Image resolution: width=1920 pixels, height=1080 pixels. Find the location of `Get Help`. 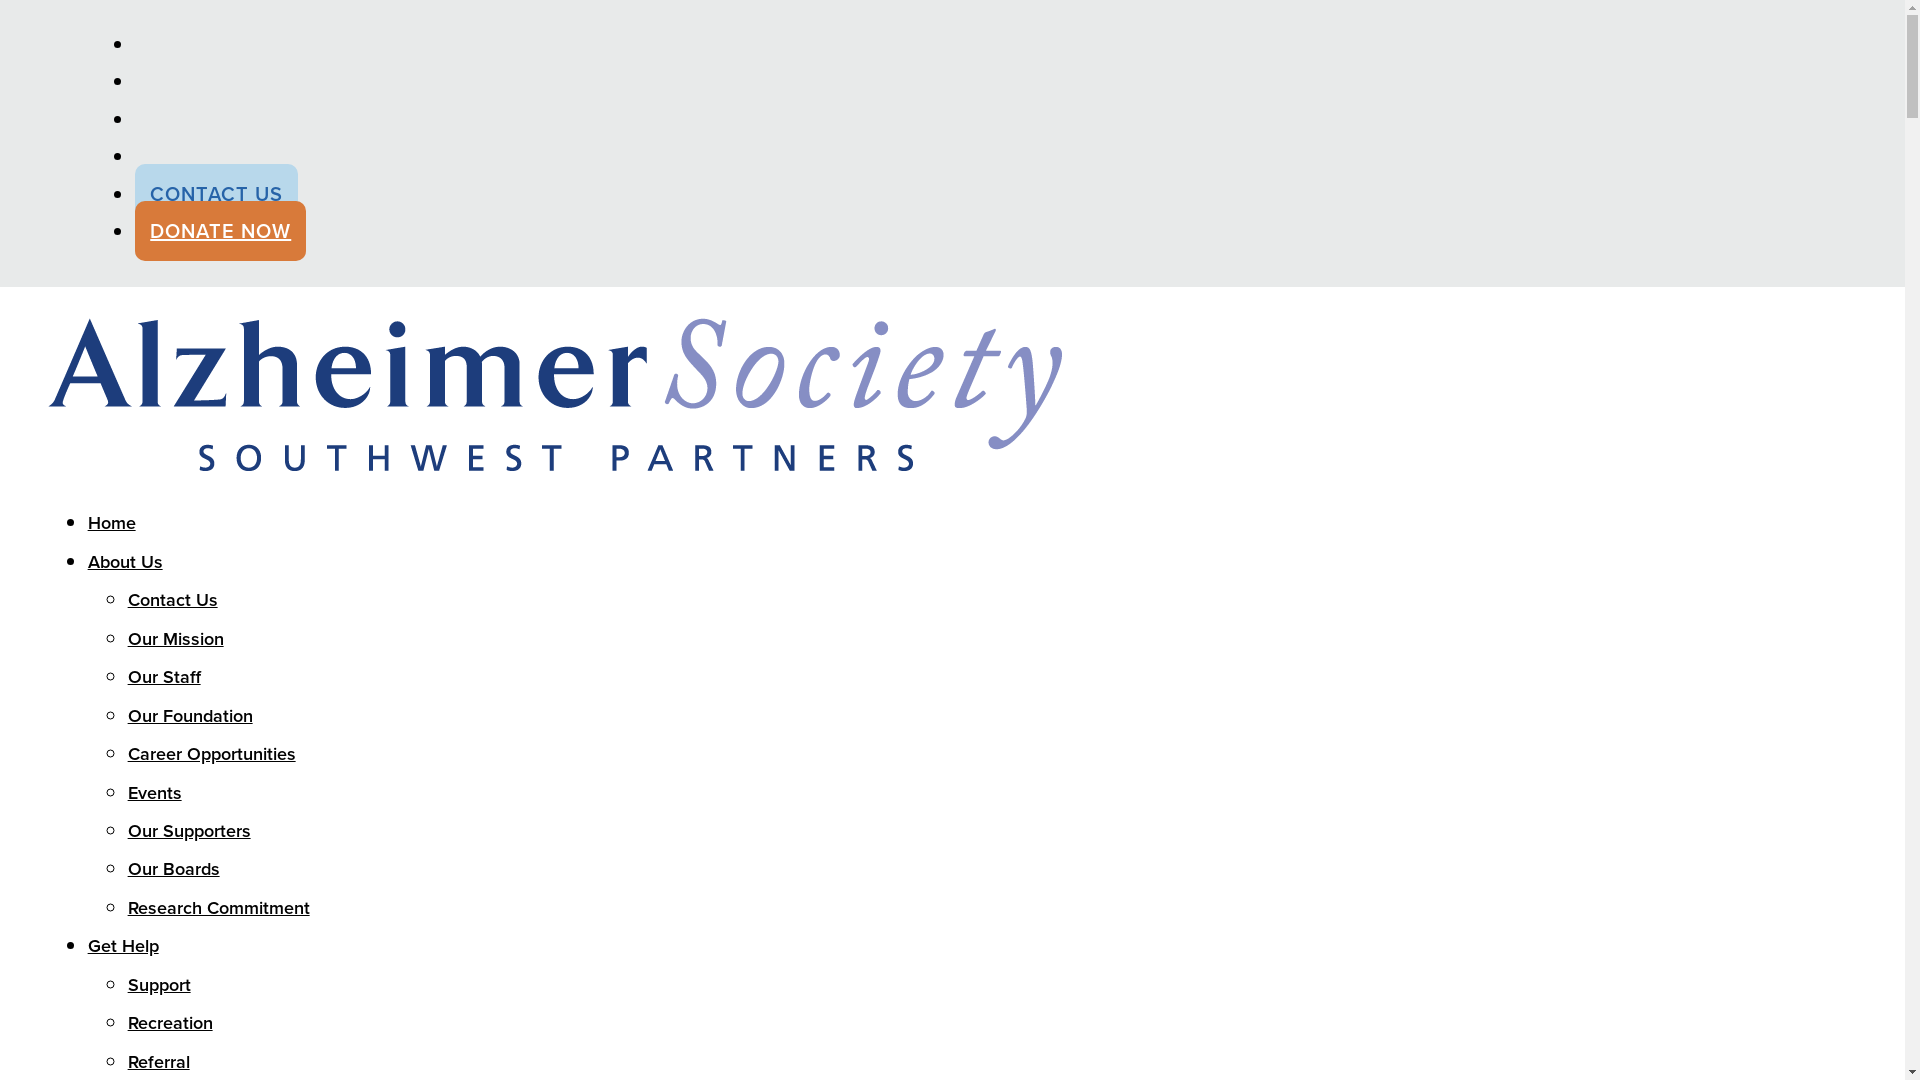

Get Help is located at coordinates (124, 946).